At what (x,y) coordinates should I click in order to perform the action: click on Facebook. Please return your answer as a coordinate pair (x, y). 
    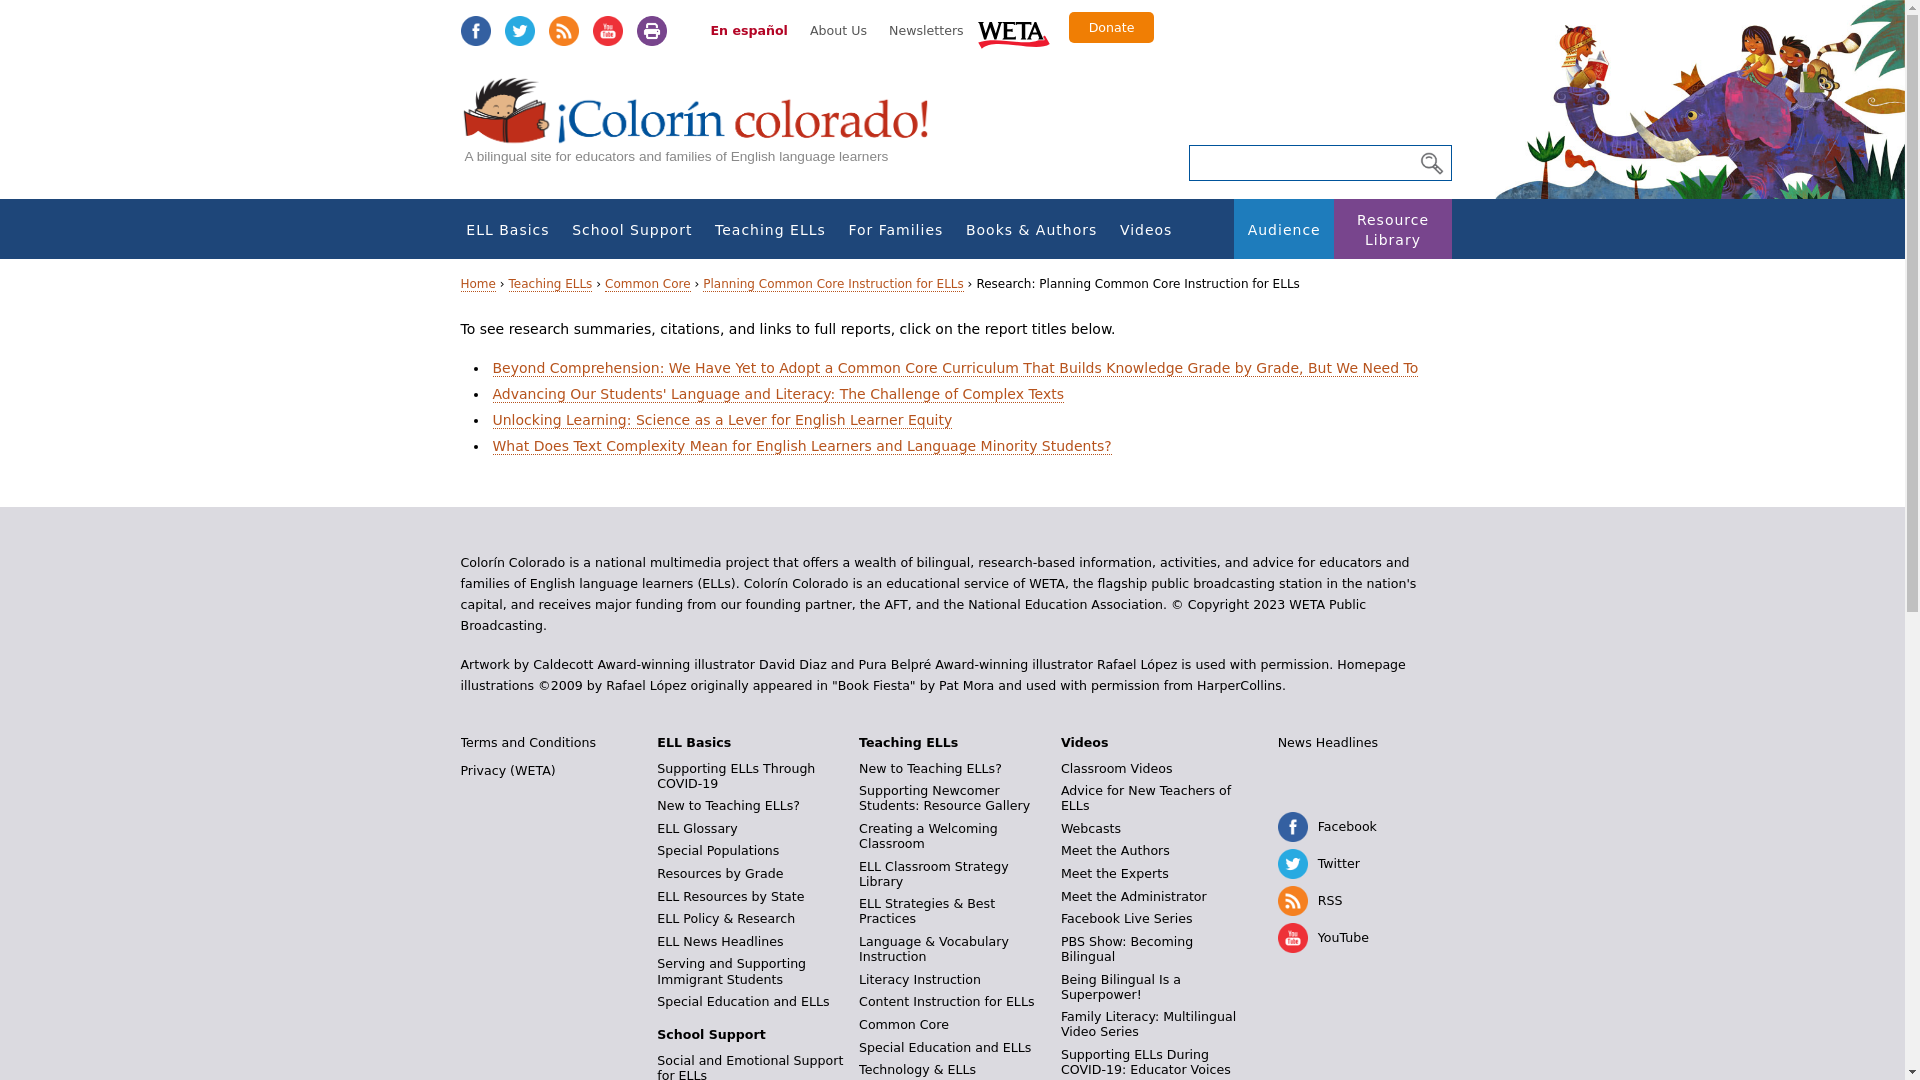
    Looking at the image, I should click on (474, 31).